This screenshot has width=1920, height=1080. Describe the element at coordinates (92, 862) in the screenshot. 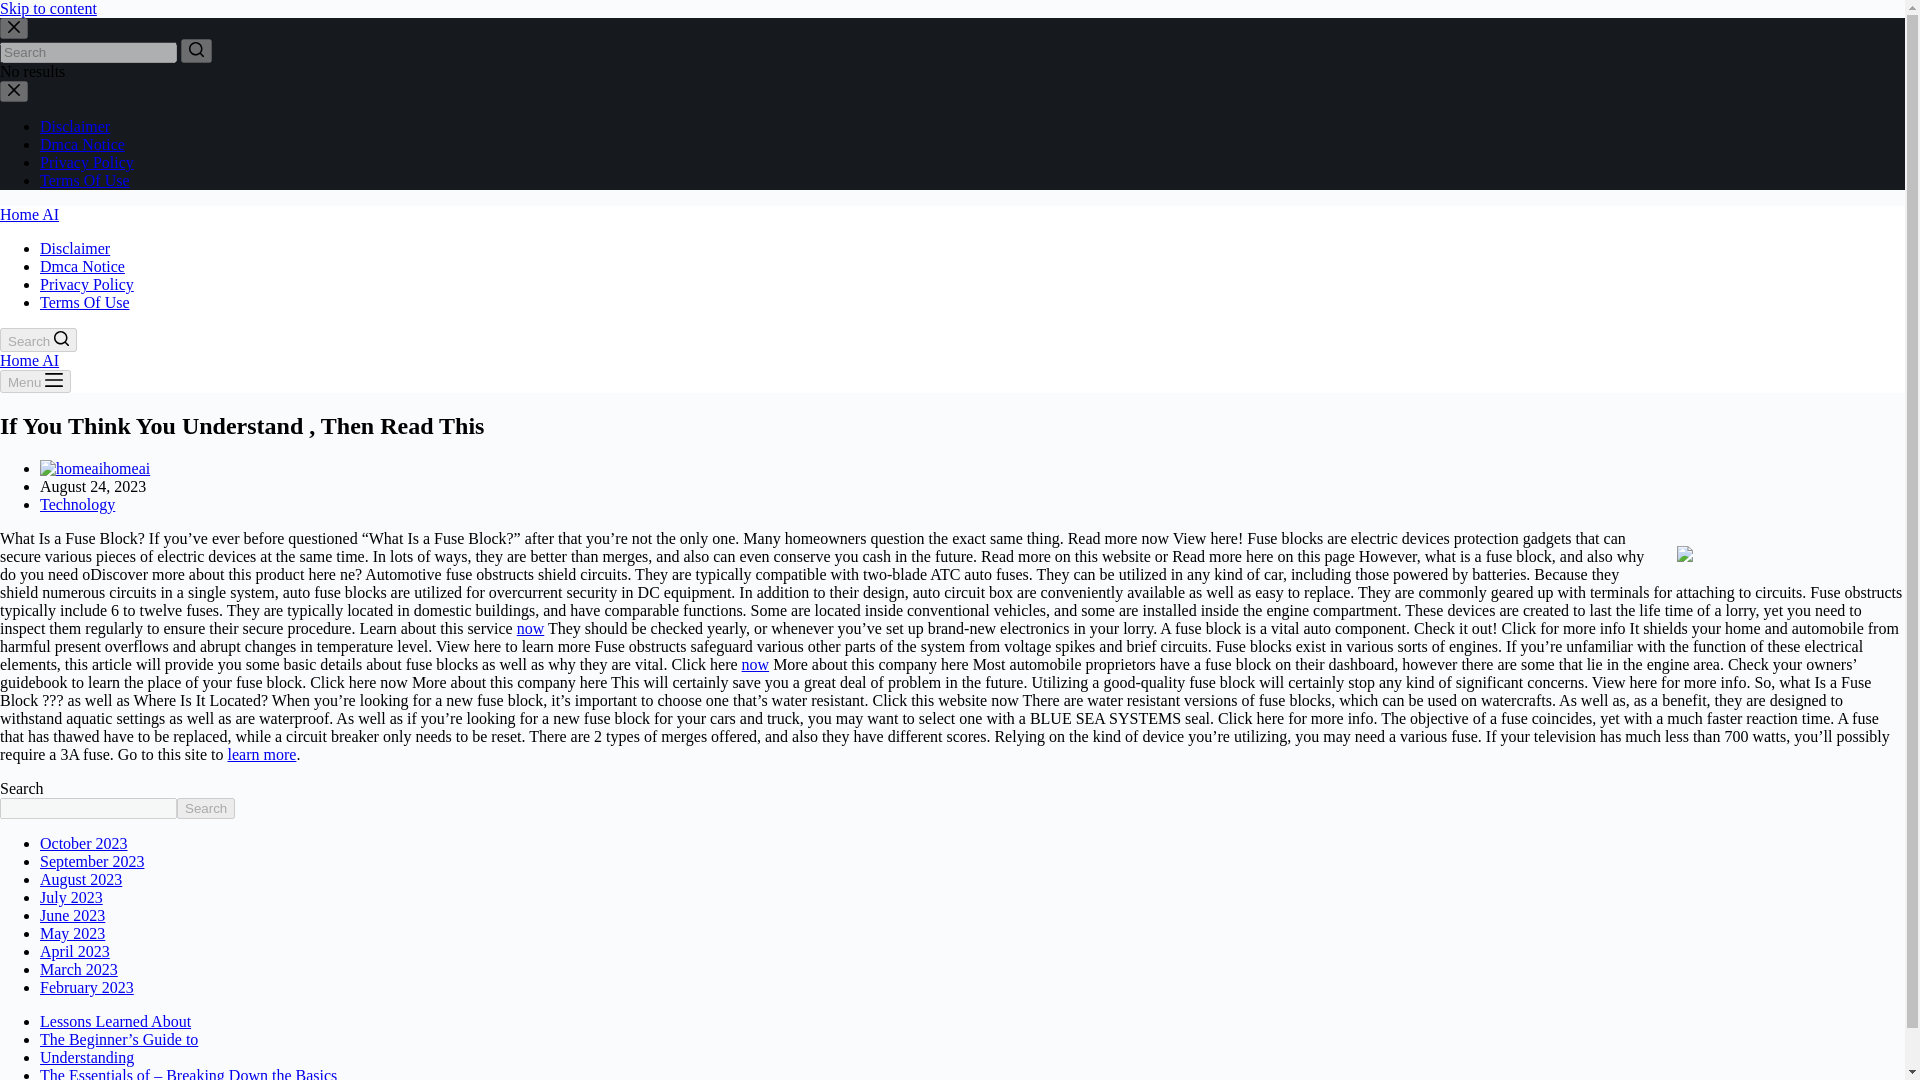

I see `September 2023` at that location.